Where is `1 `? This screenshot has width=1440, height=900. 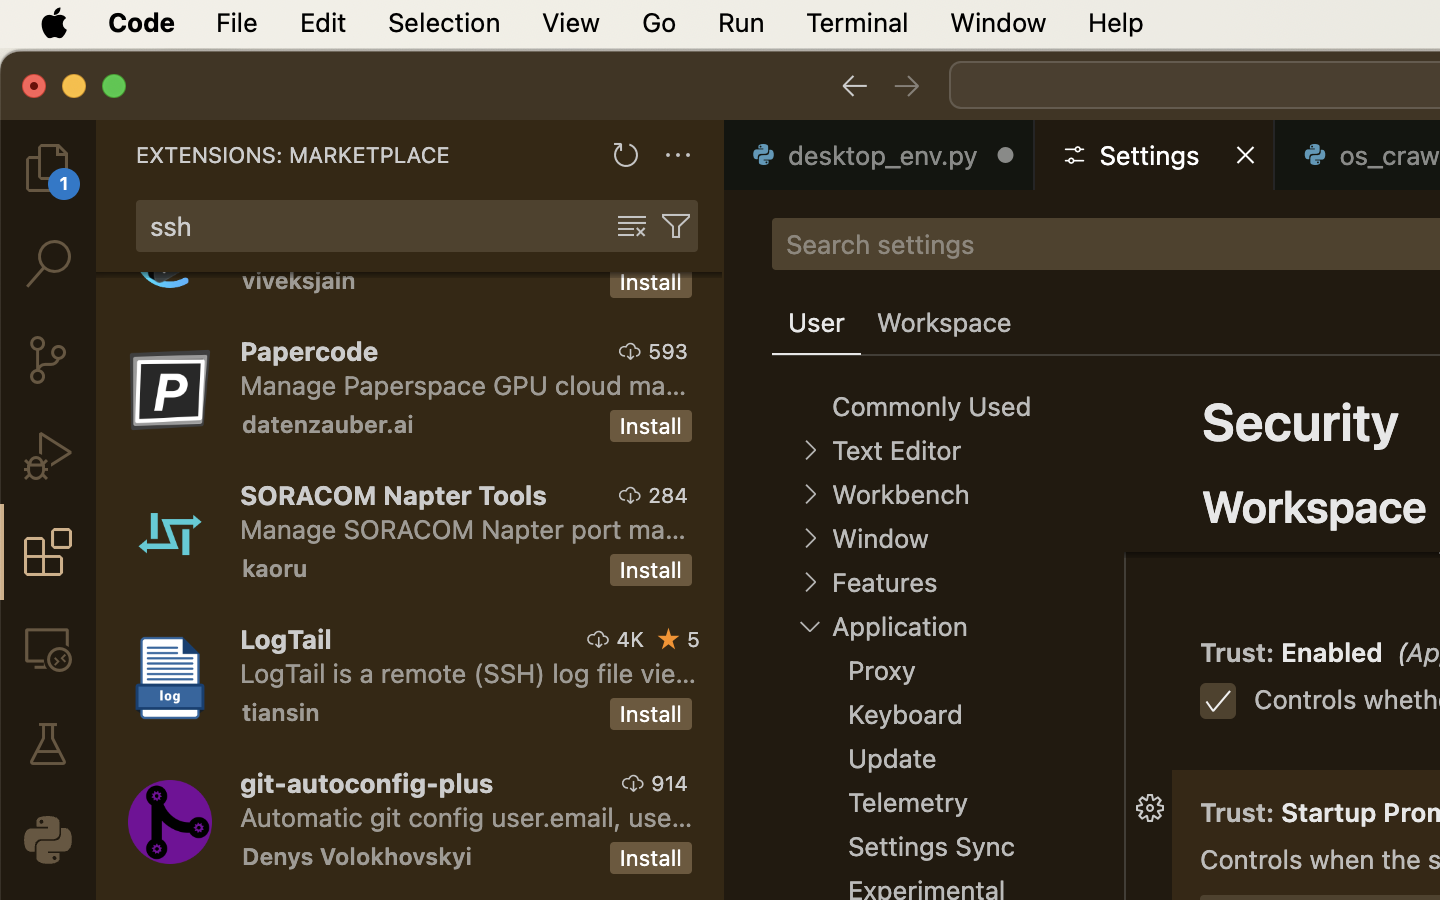 1  is located at coordinates (48, 552).